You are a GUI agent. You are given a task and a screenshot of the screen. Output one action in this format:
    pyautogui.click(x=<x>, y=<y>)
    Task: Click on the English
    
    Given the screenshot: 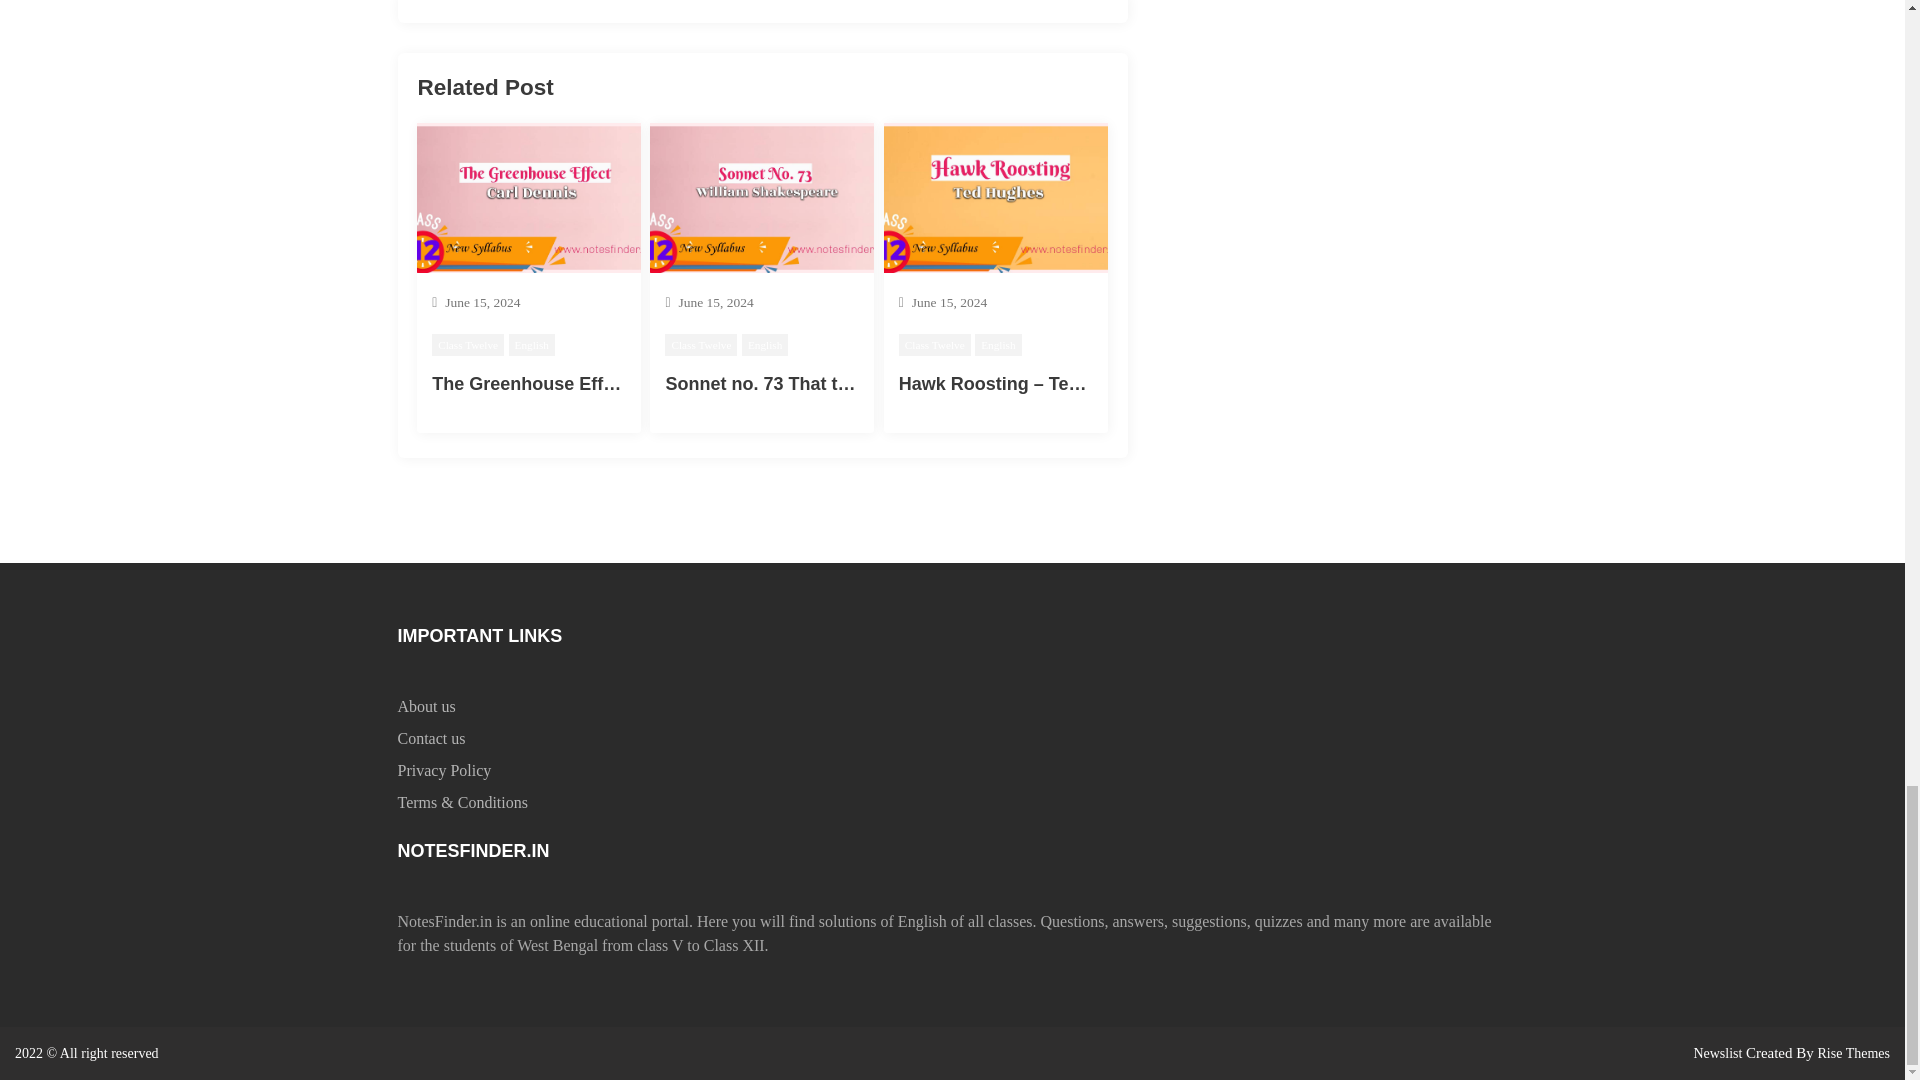 What is the action you would take?
    pyautogui.click(x=531, y=345)
    